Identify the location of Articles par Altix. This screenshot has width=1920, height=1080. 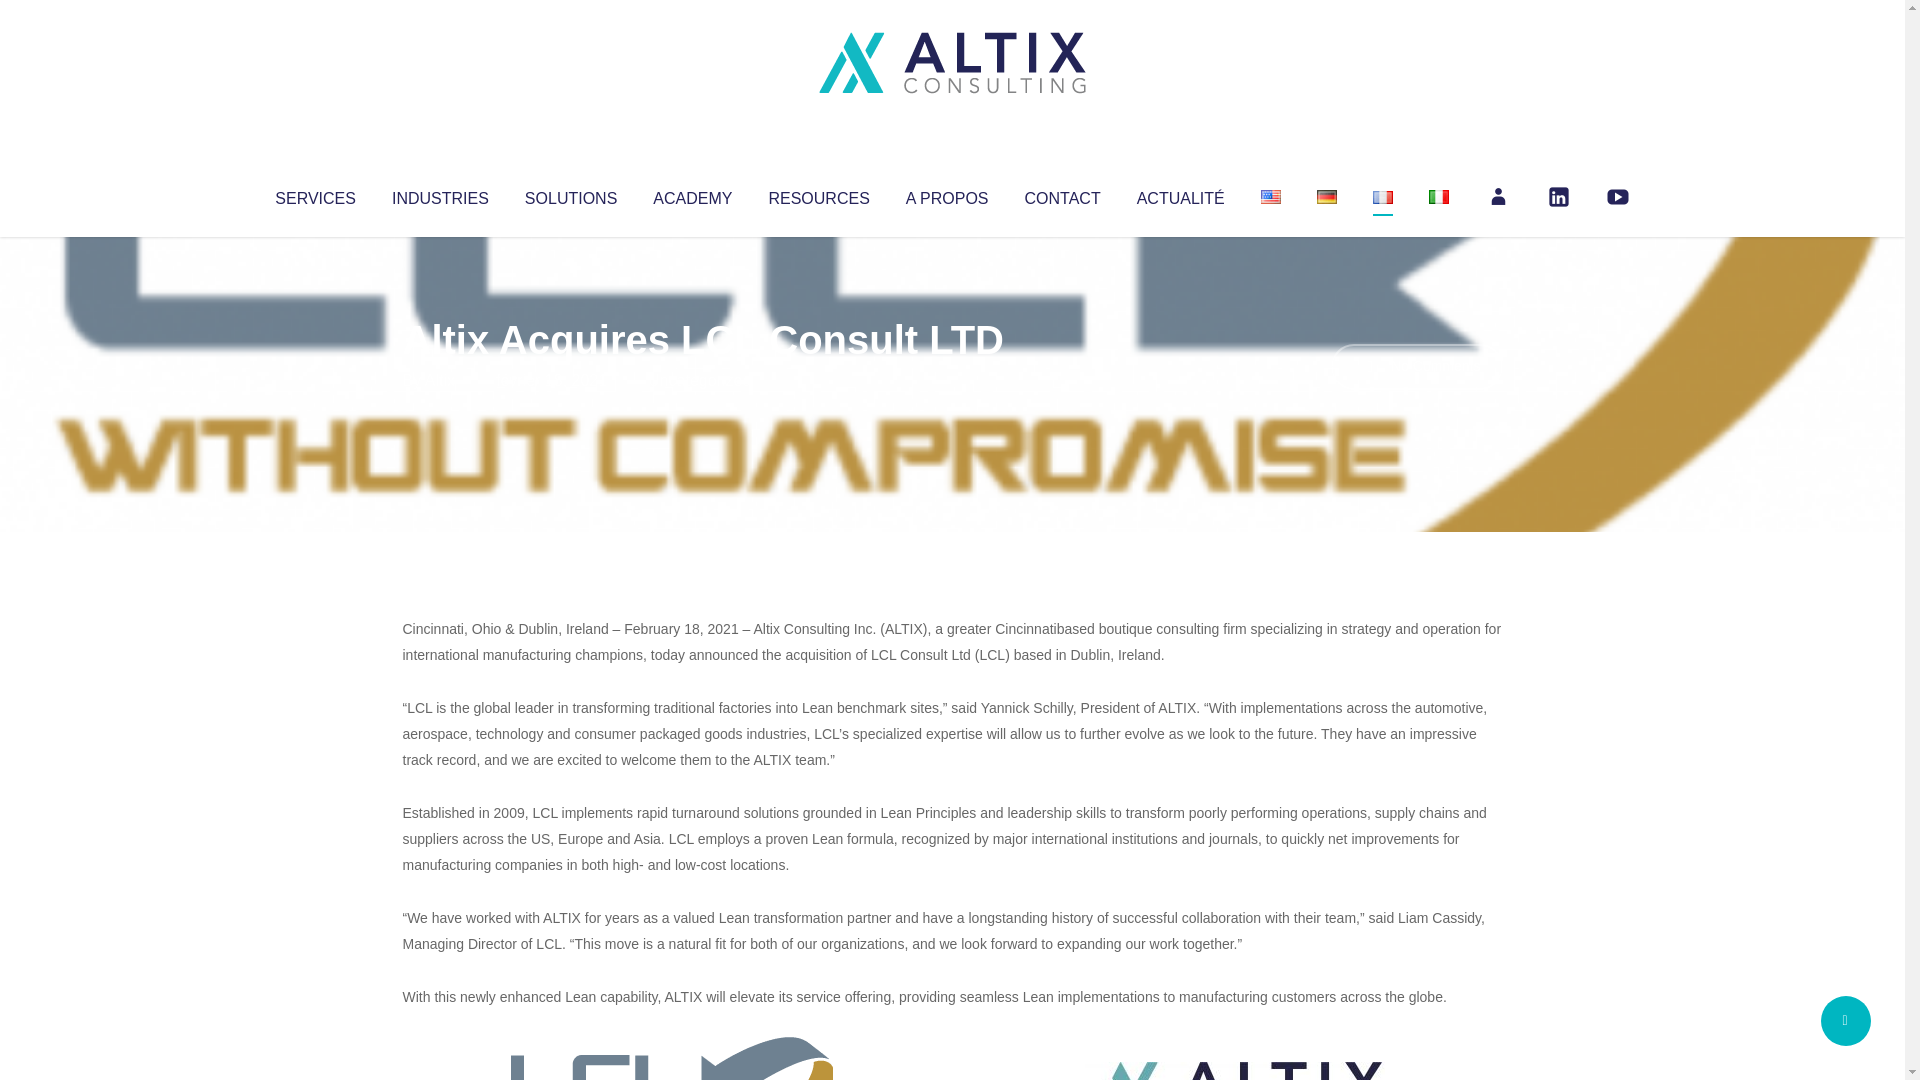
(440, 380).